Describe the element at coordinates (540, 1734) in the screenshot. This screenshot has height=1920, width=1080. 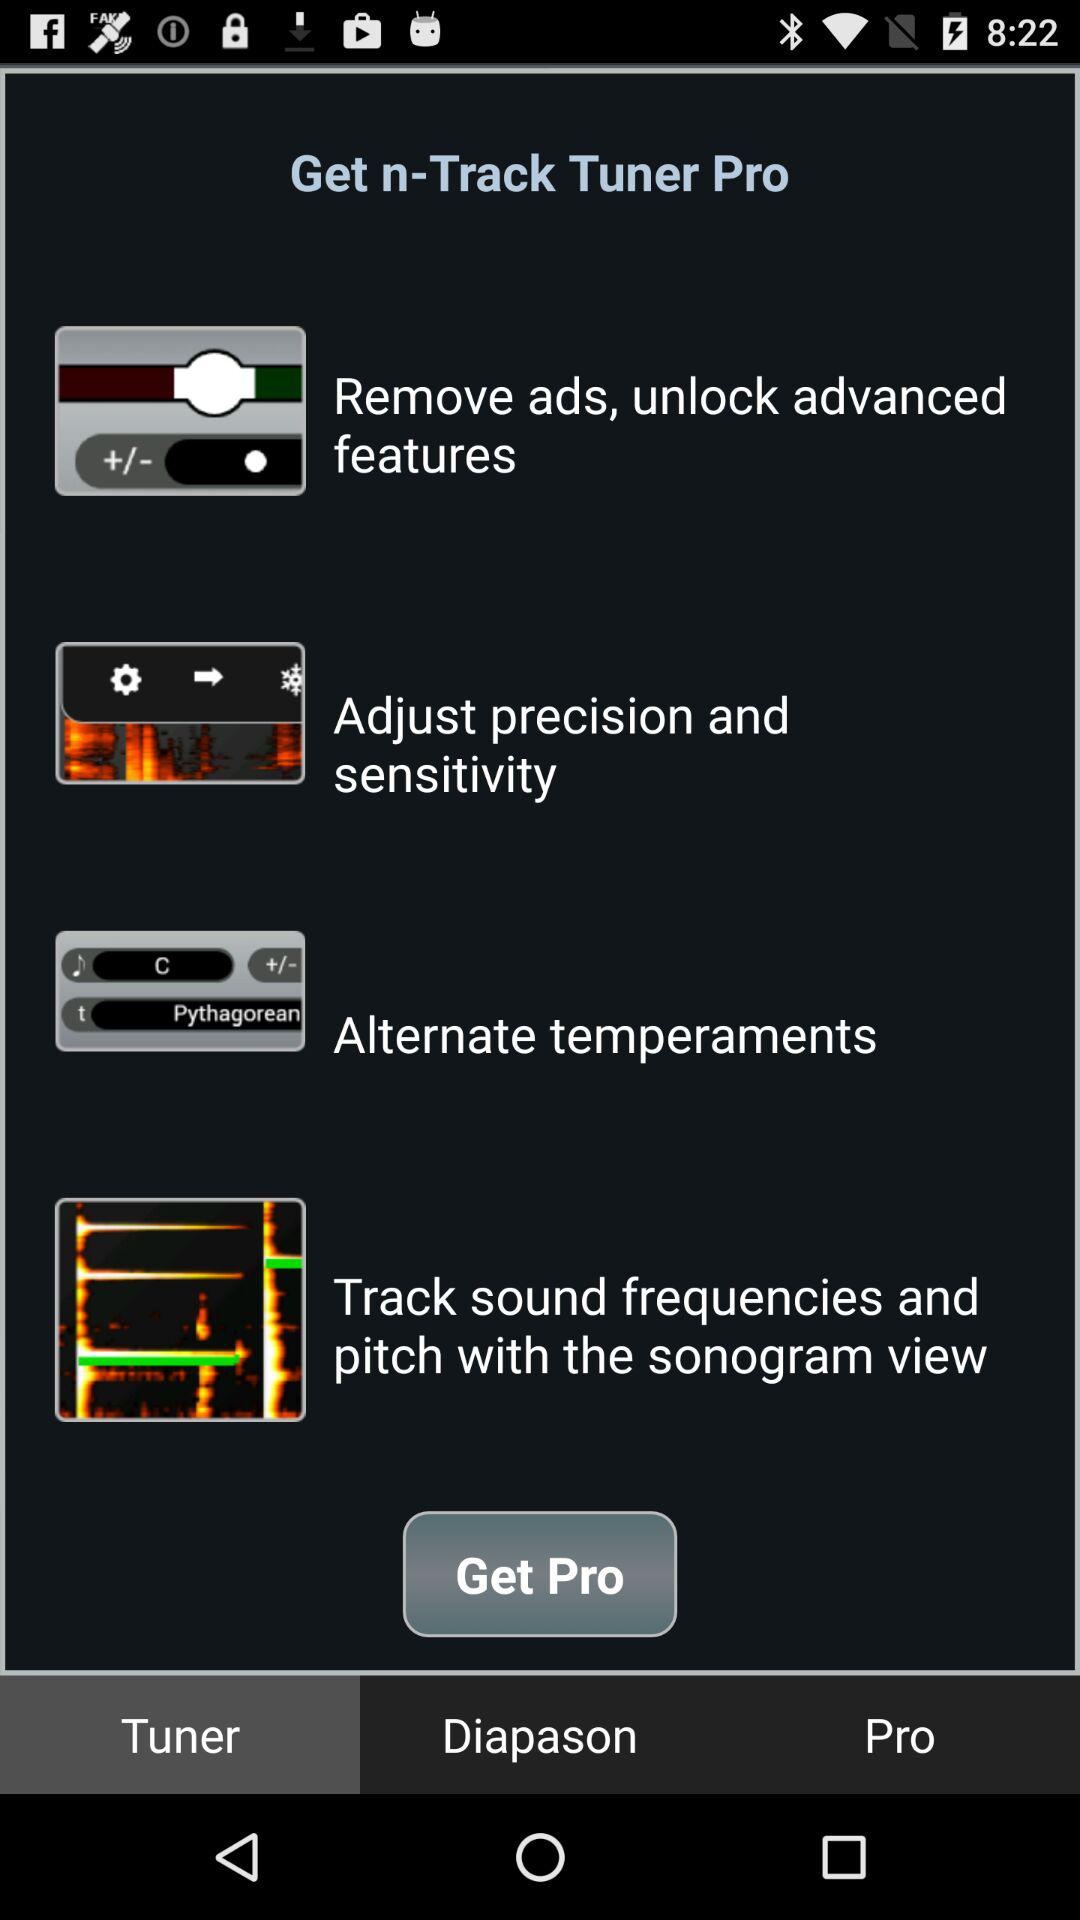
I see `tap icon next to the tuner icon` at that location.